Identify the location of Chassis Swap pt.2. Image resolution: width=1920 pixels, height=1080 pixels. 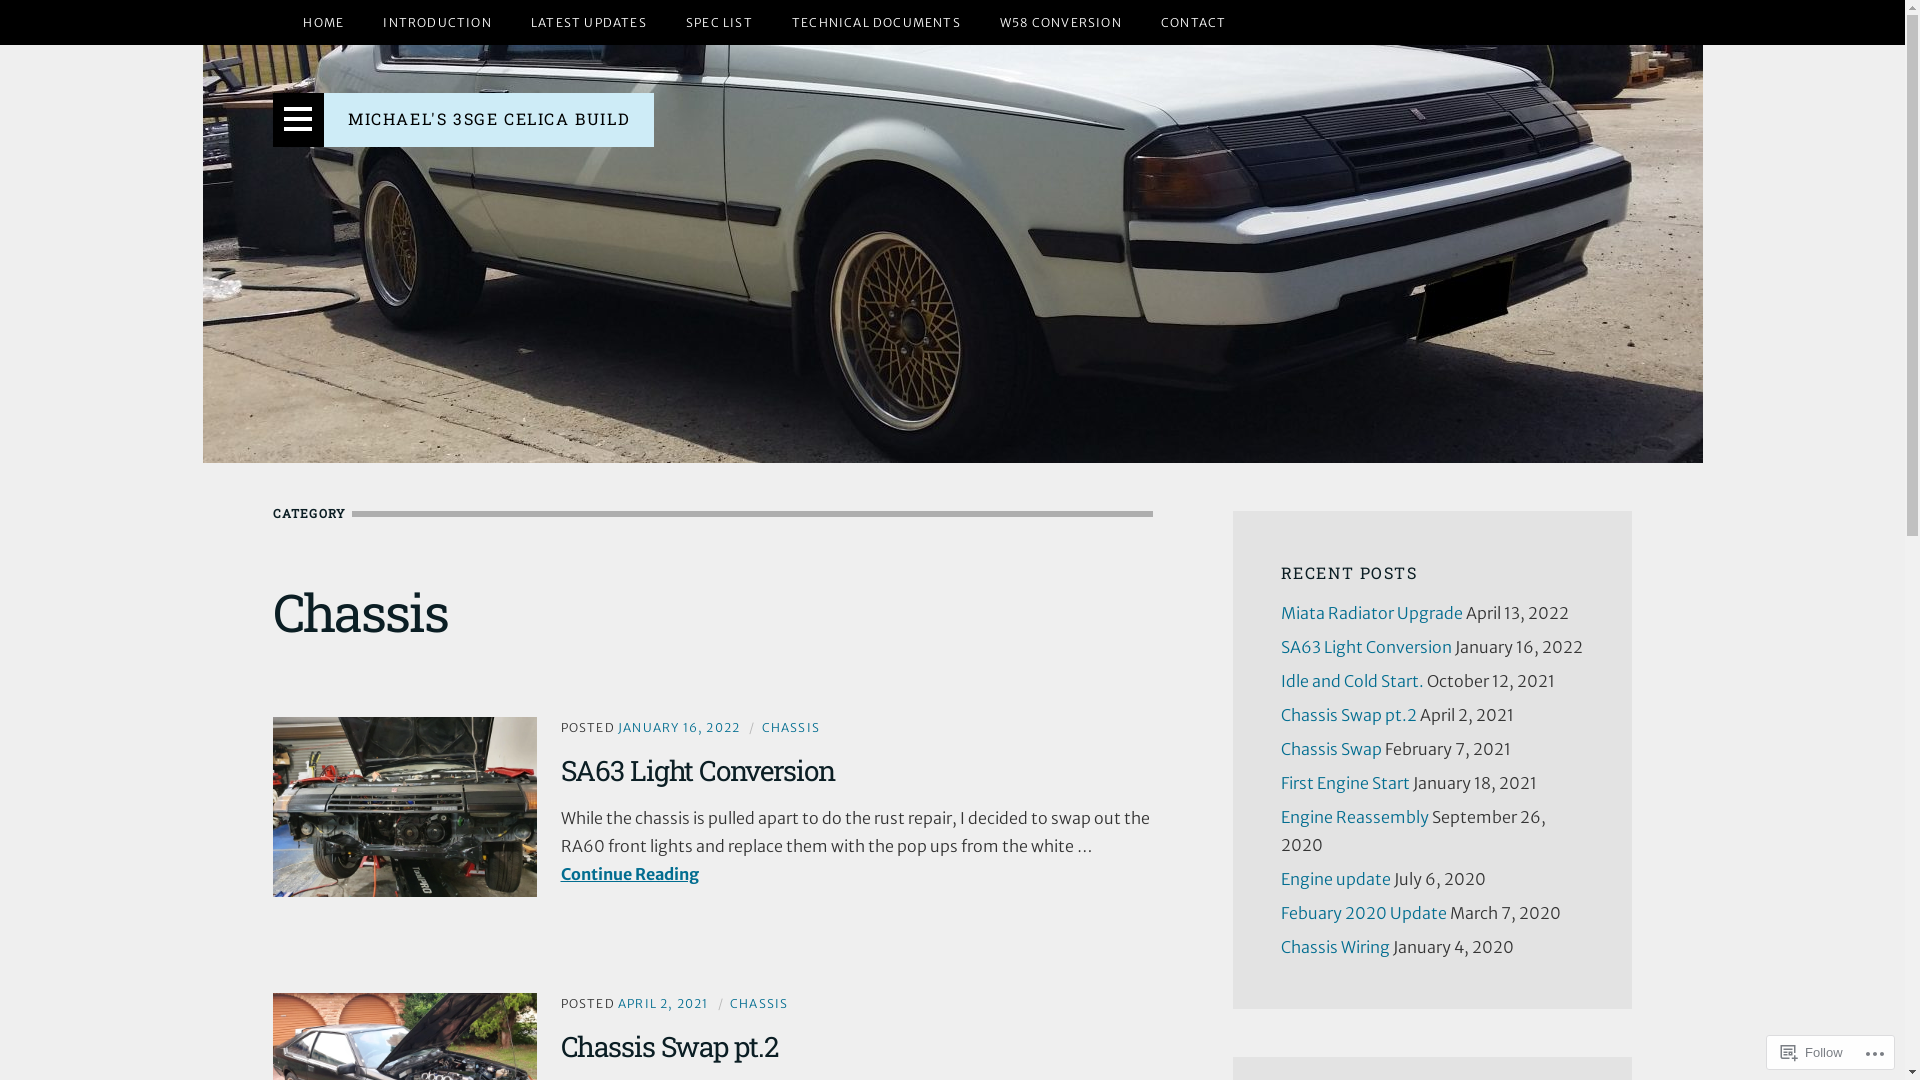
(1348, 715).